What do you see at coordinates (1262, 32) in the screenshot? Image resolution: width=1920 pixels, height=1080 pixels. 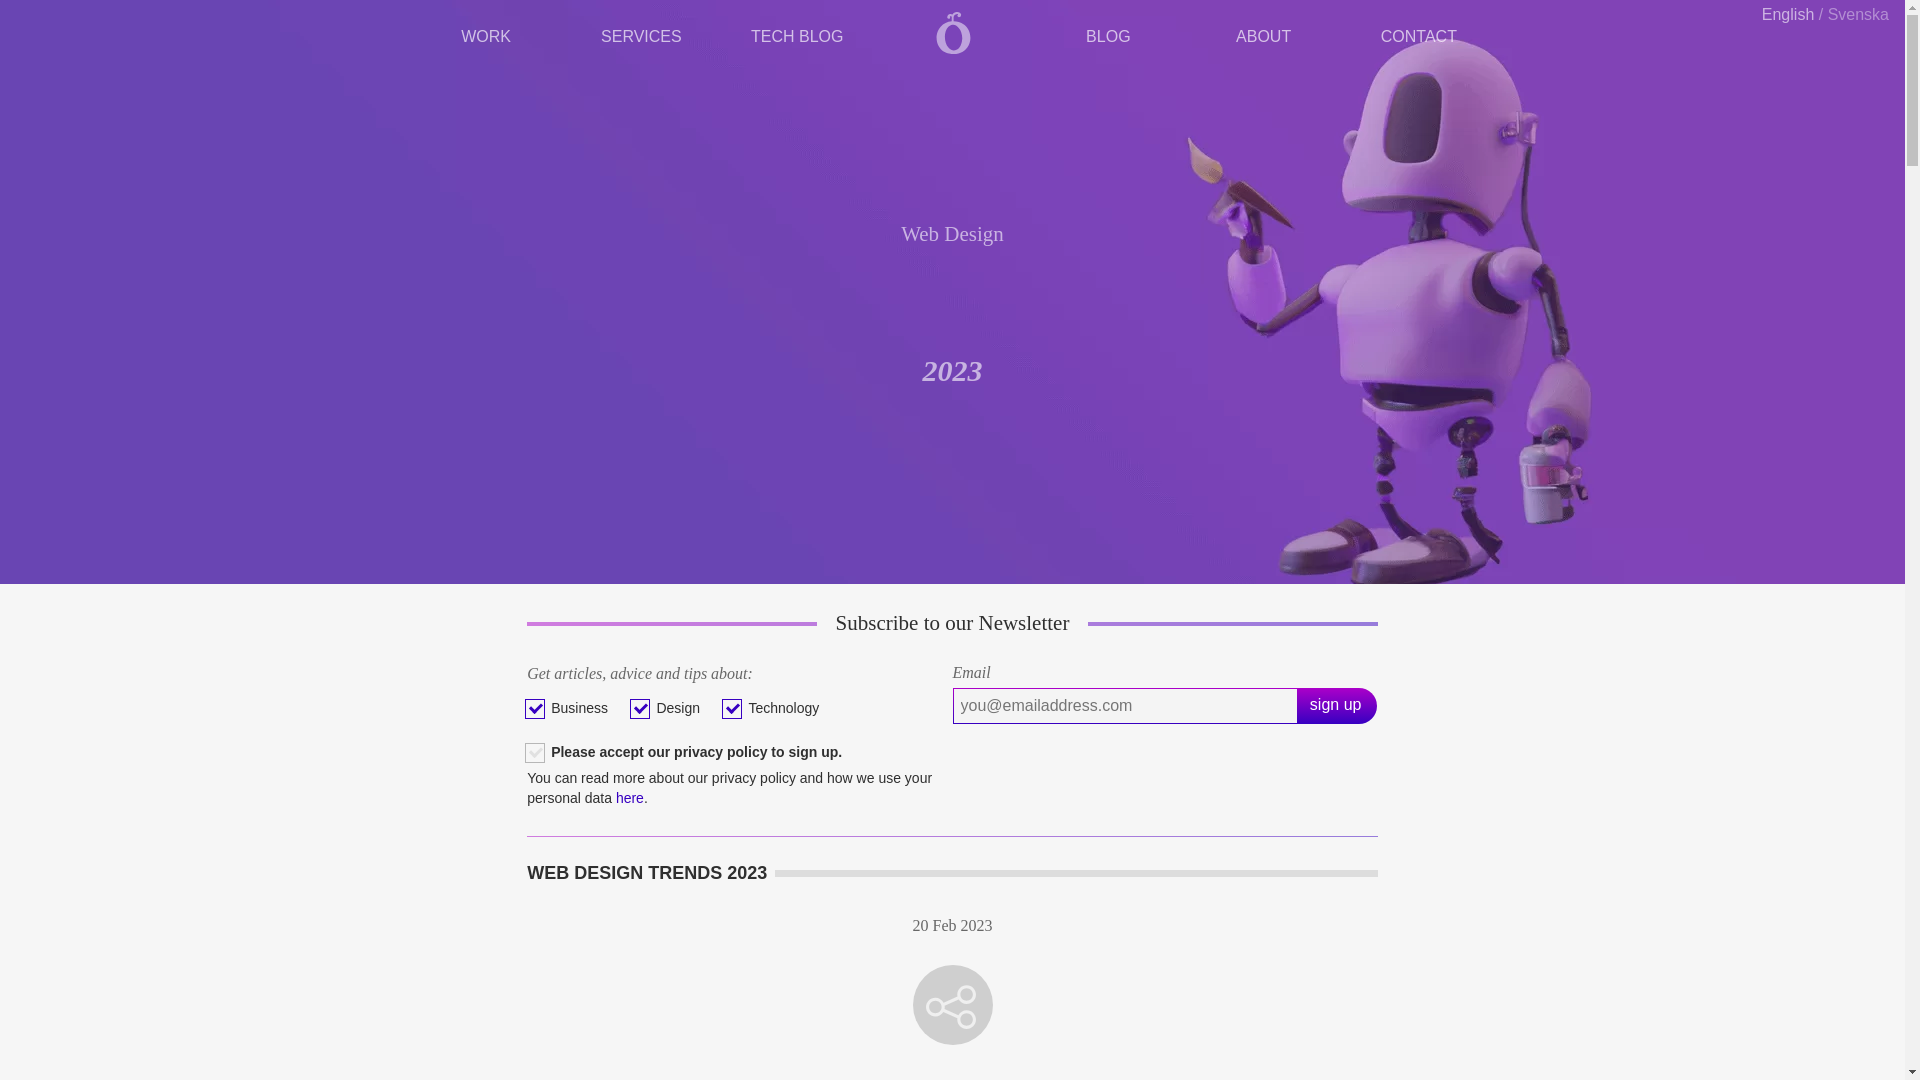 I see `ABOUT` at bounding box center [1262, 32].